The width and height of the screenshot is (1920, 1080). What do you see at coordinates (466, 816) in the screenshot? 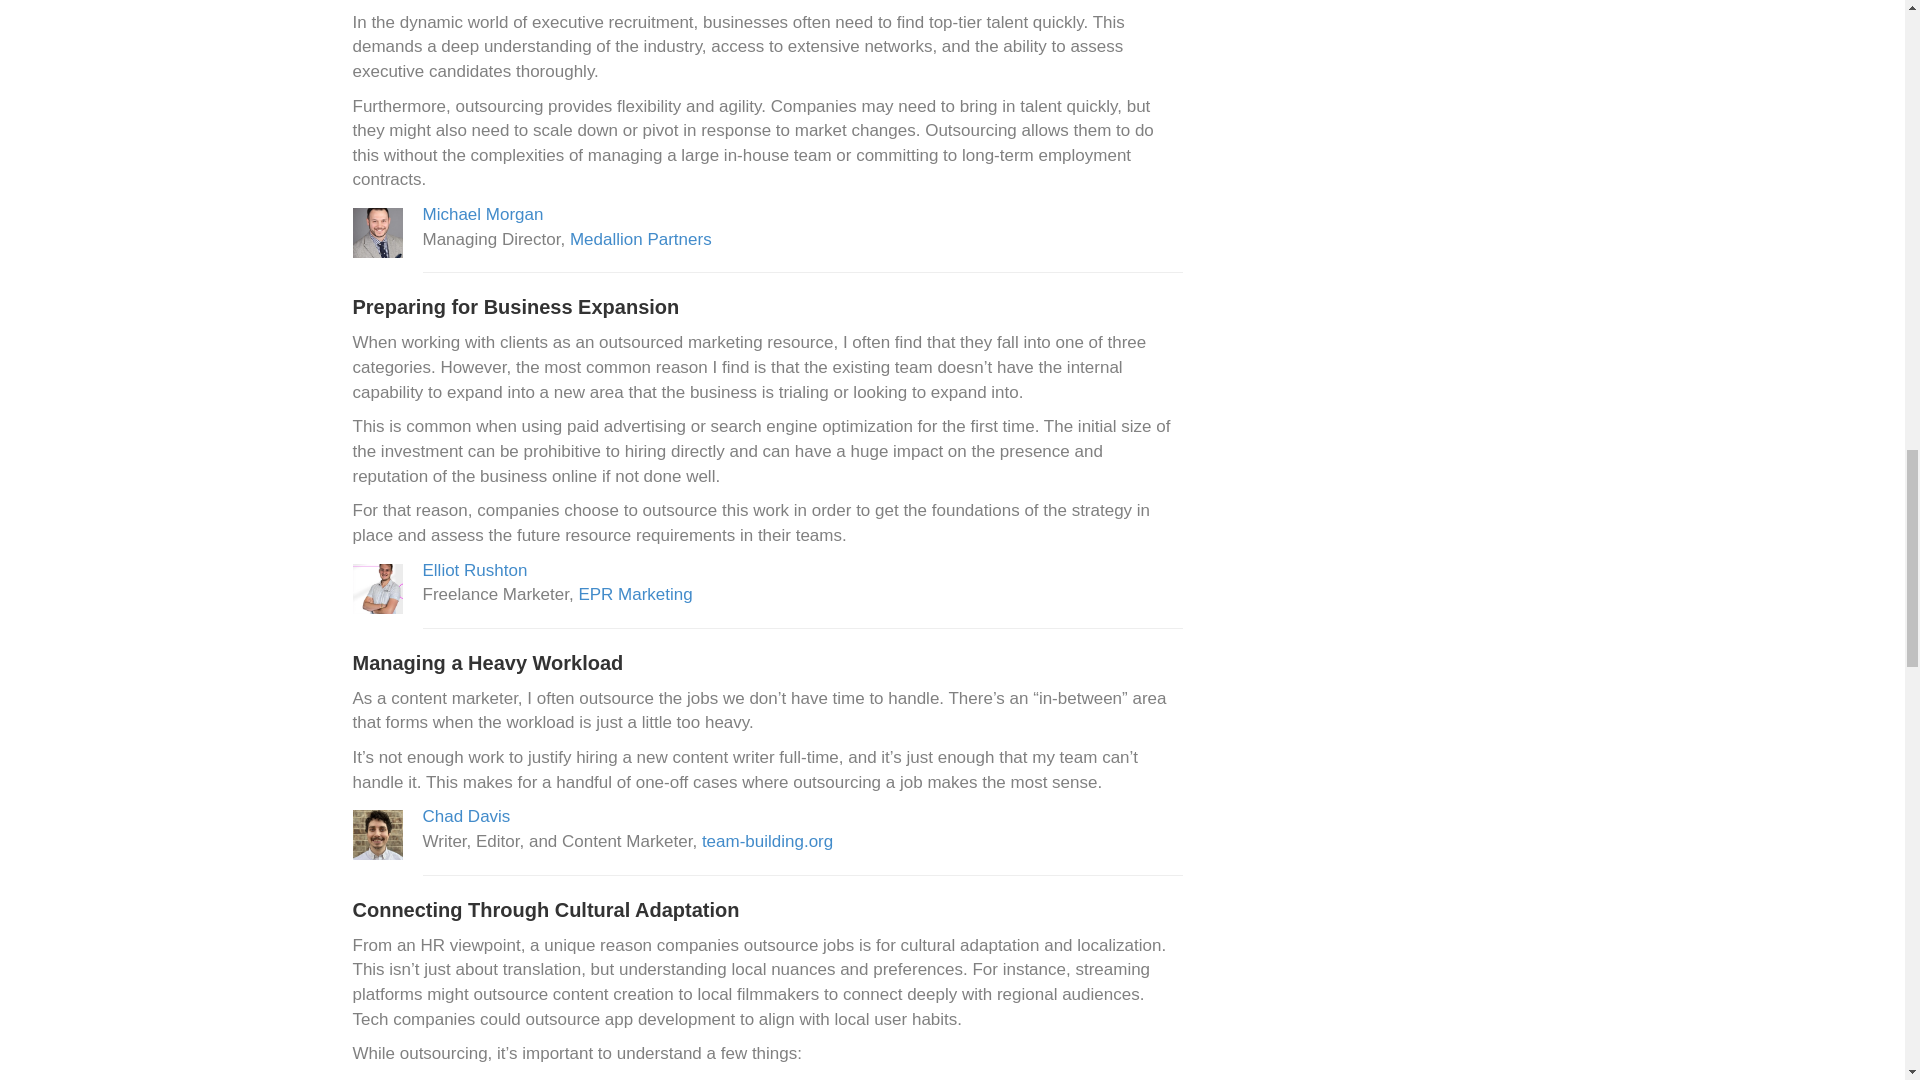
I see `Chad Davis` at bounding box center [466, 816].